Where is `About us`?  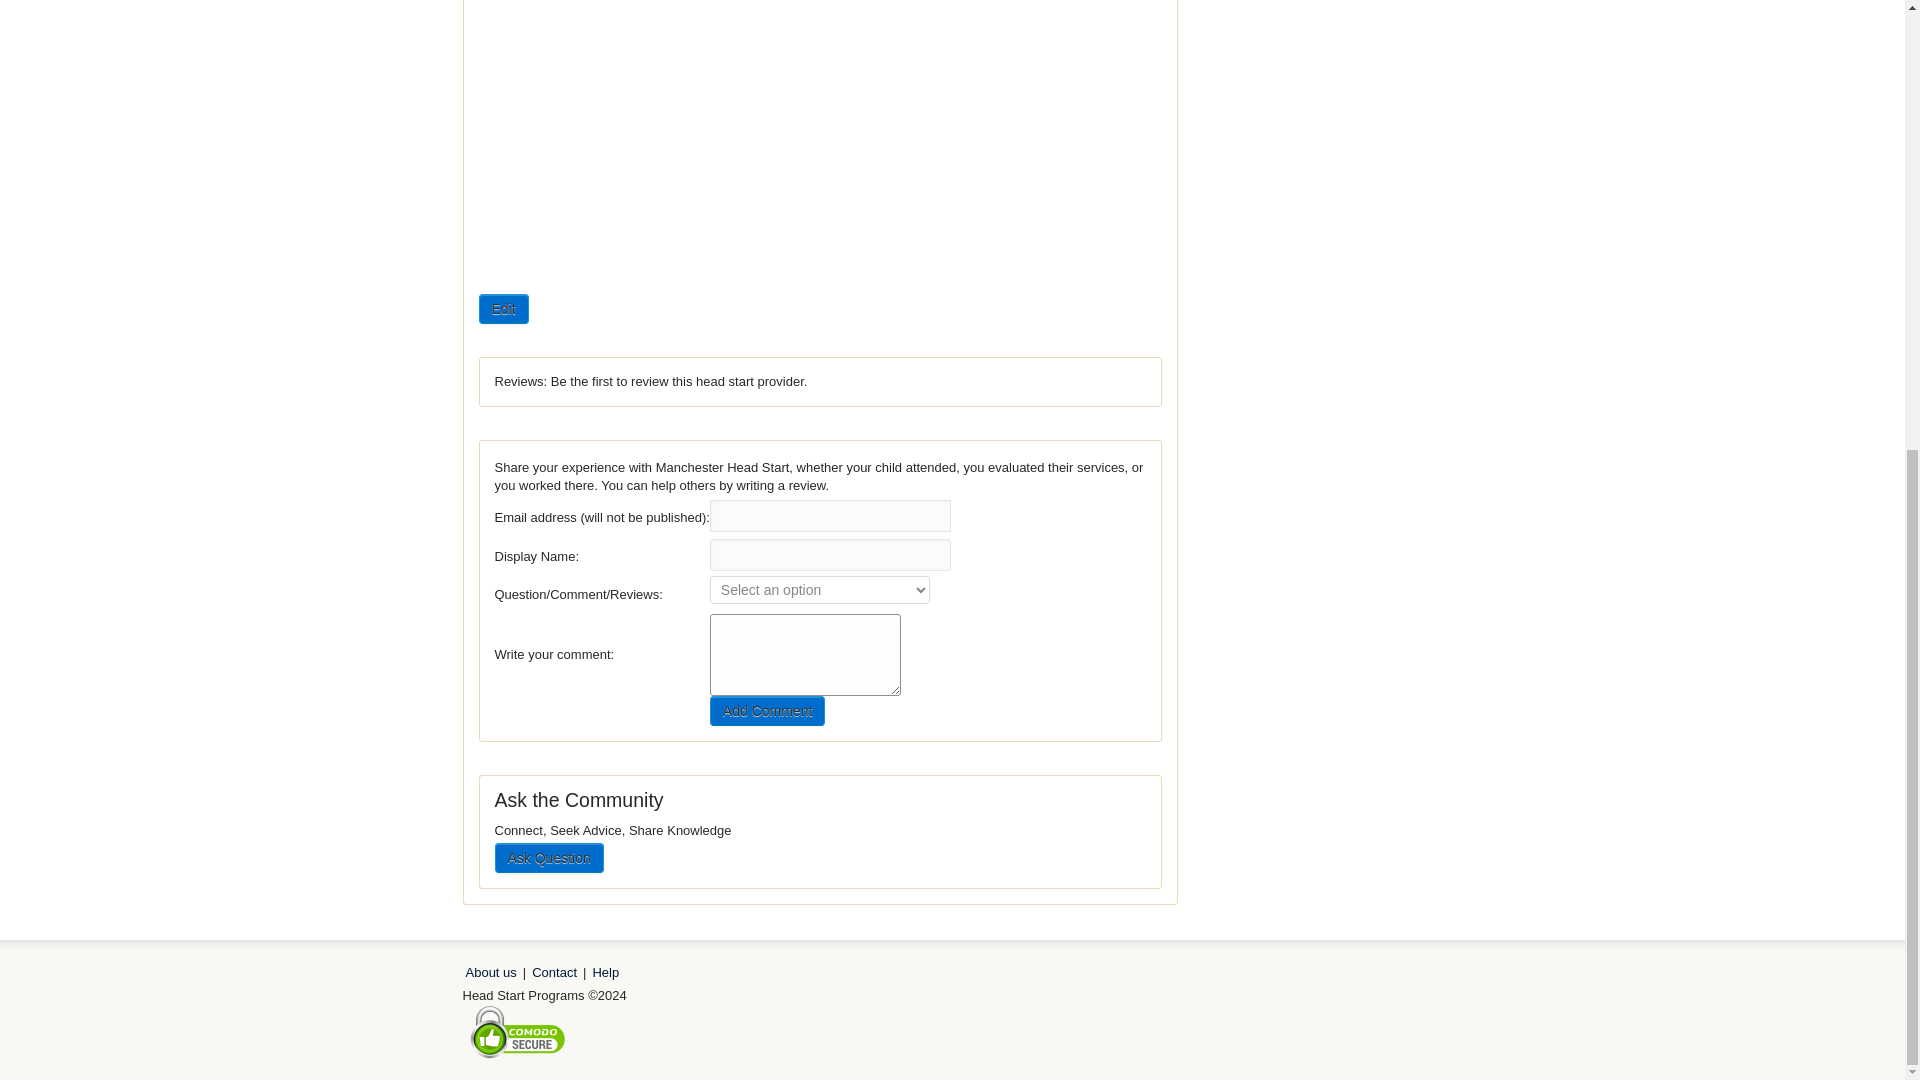 About us is located at coordinates (491, 972).